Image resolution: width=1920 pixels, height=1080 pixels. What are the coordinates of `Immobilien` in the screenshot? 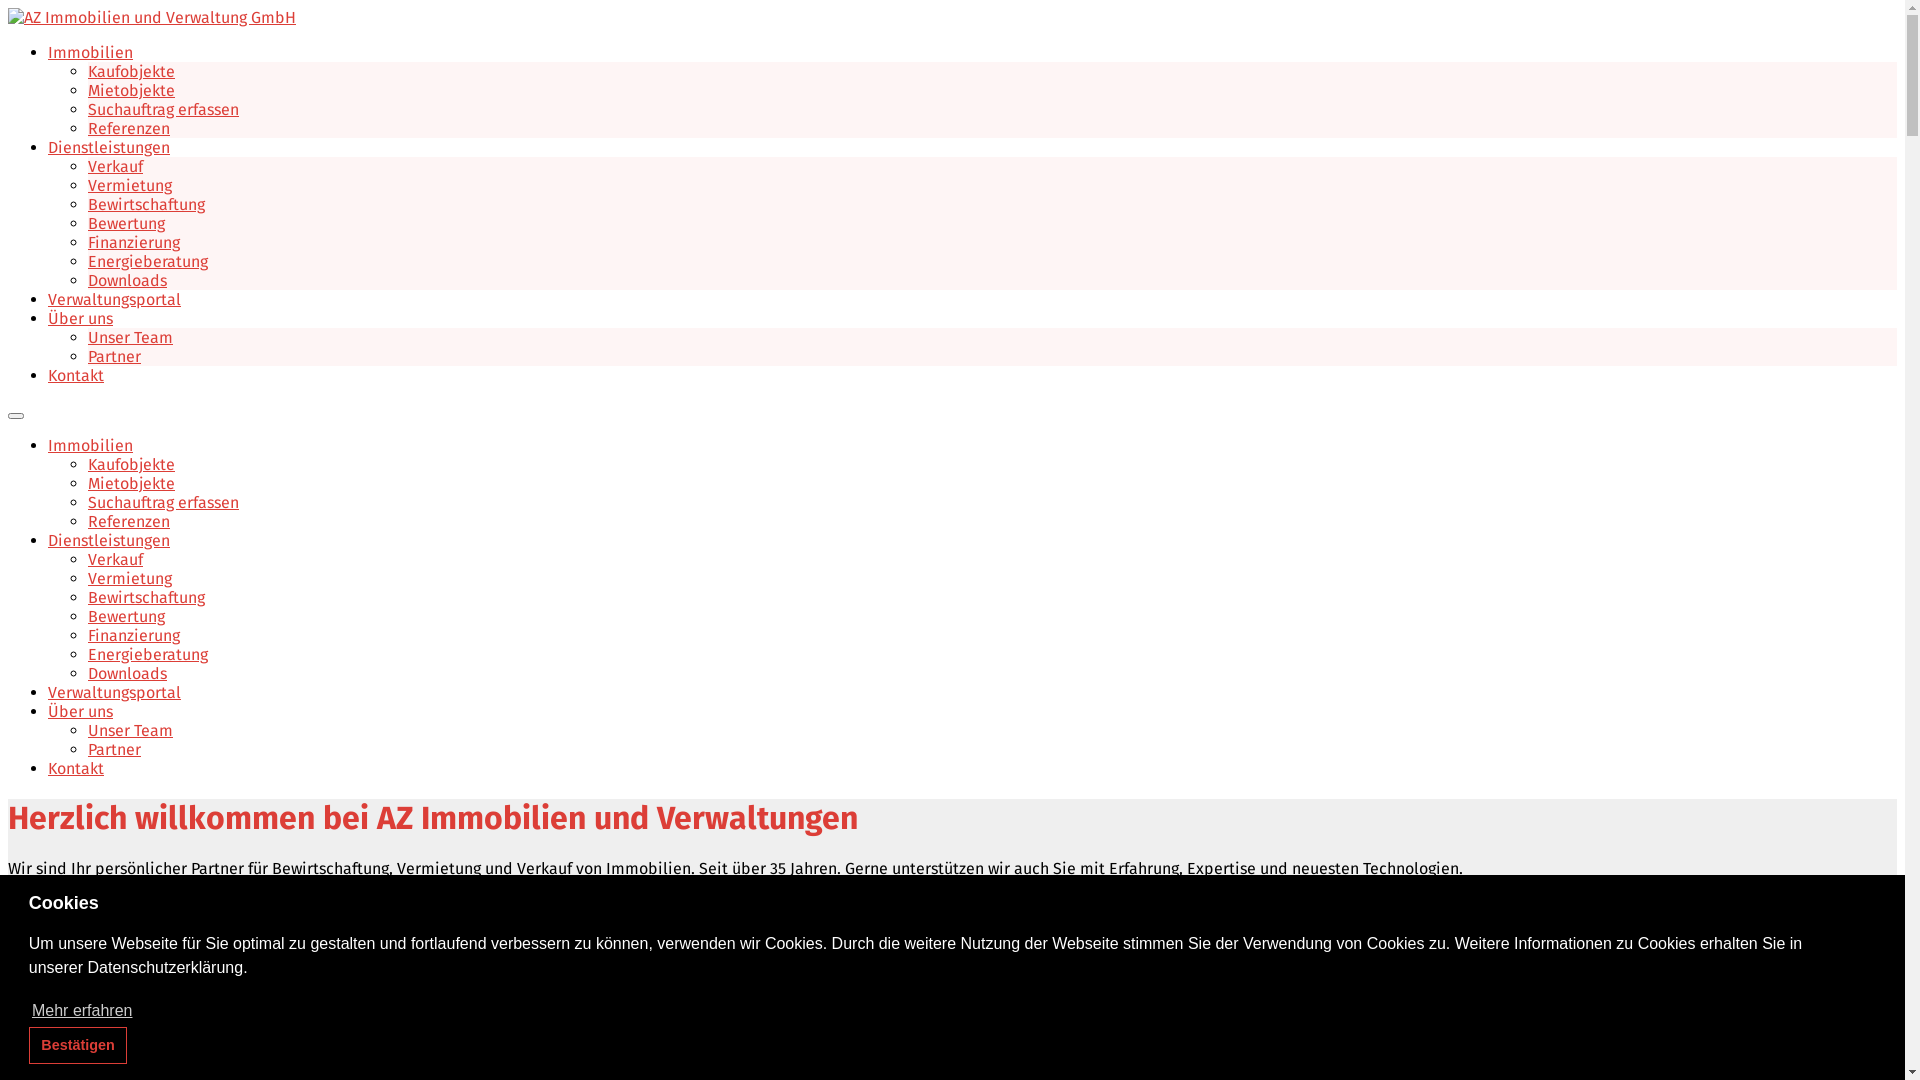 It's located at (90, 52).